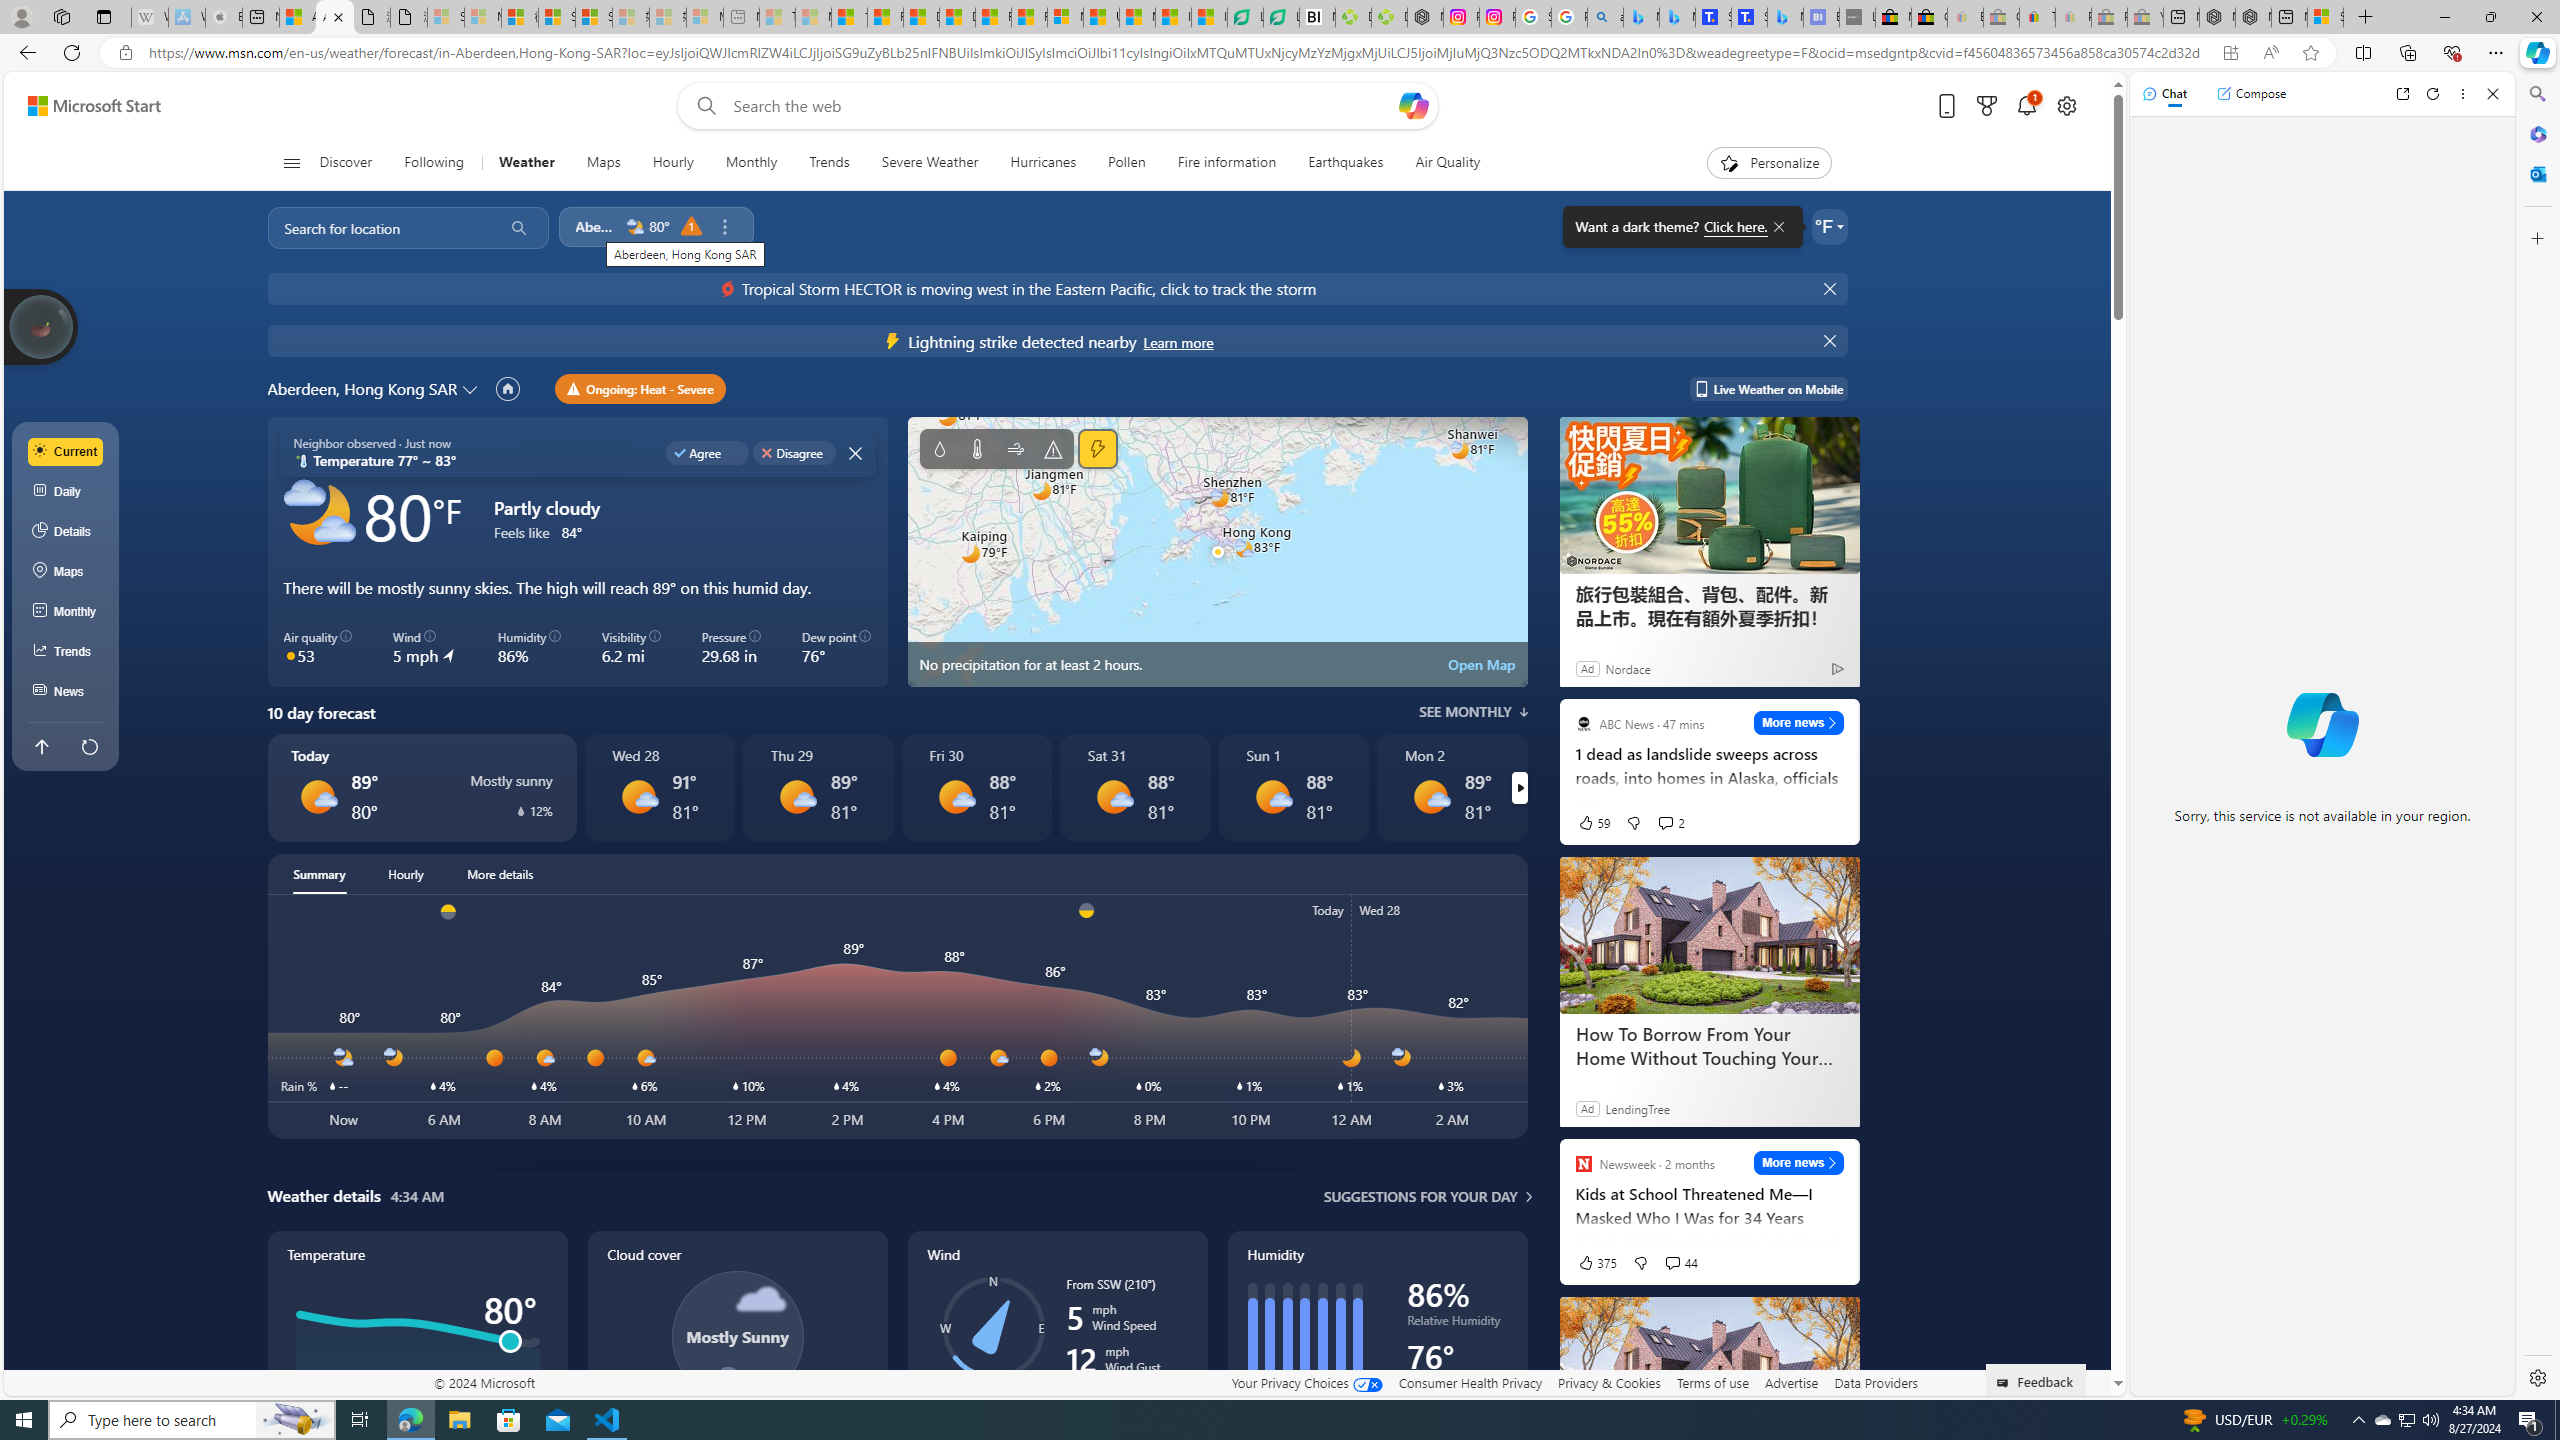 Image resolution: width=2560 pixels, height=1440 pixels. Describe the element at coordinates (854, 452) in the screenshot. I see `Class: closeButton-DS-EntryPoint1-1` at that location.